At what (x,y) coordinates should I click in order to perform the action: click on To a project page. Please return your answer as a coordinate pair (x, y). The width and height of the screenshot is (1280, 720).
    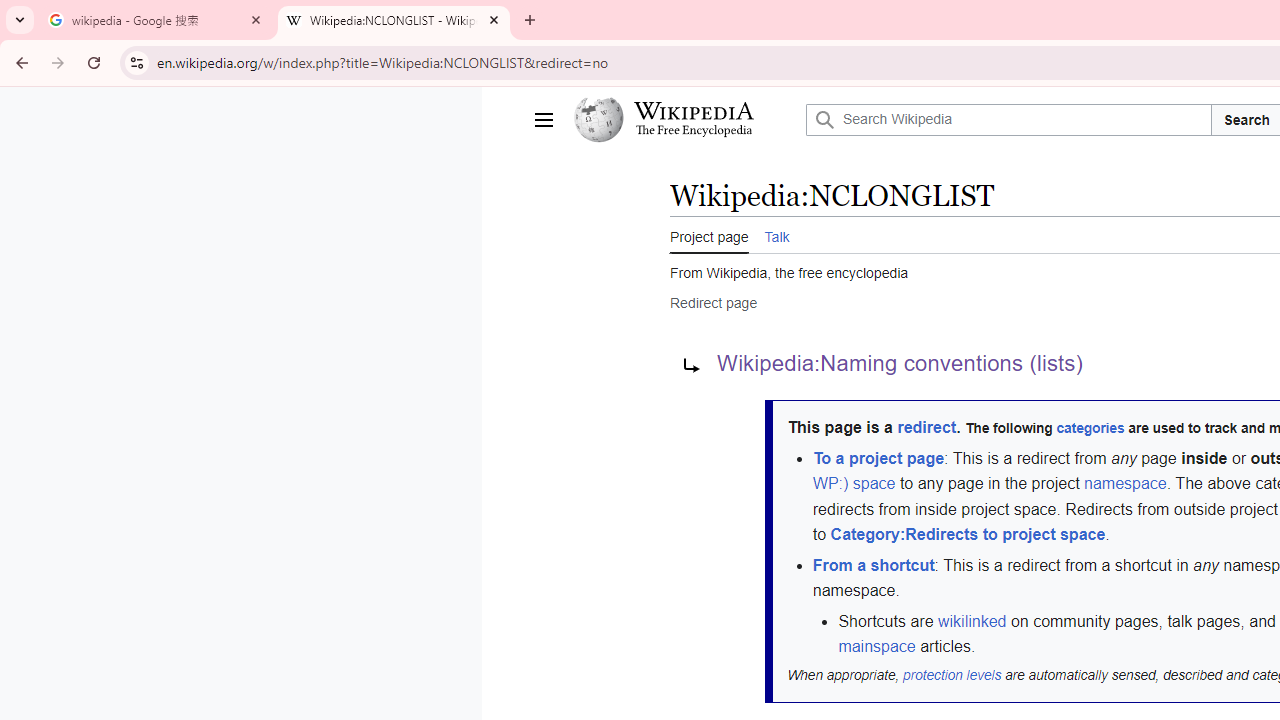
    Looking at the image, I should click on (878, 458).